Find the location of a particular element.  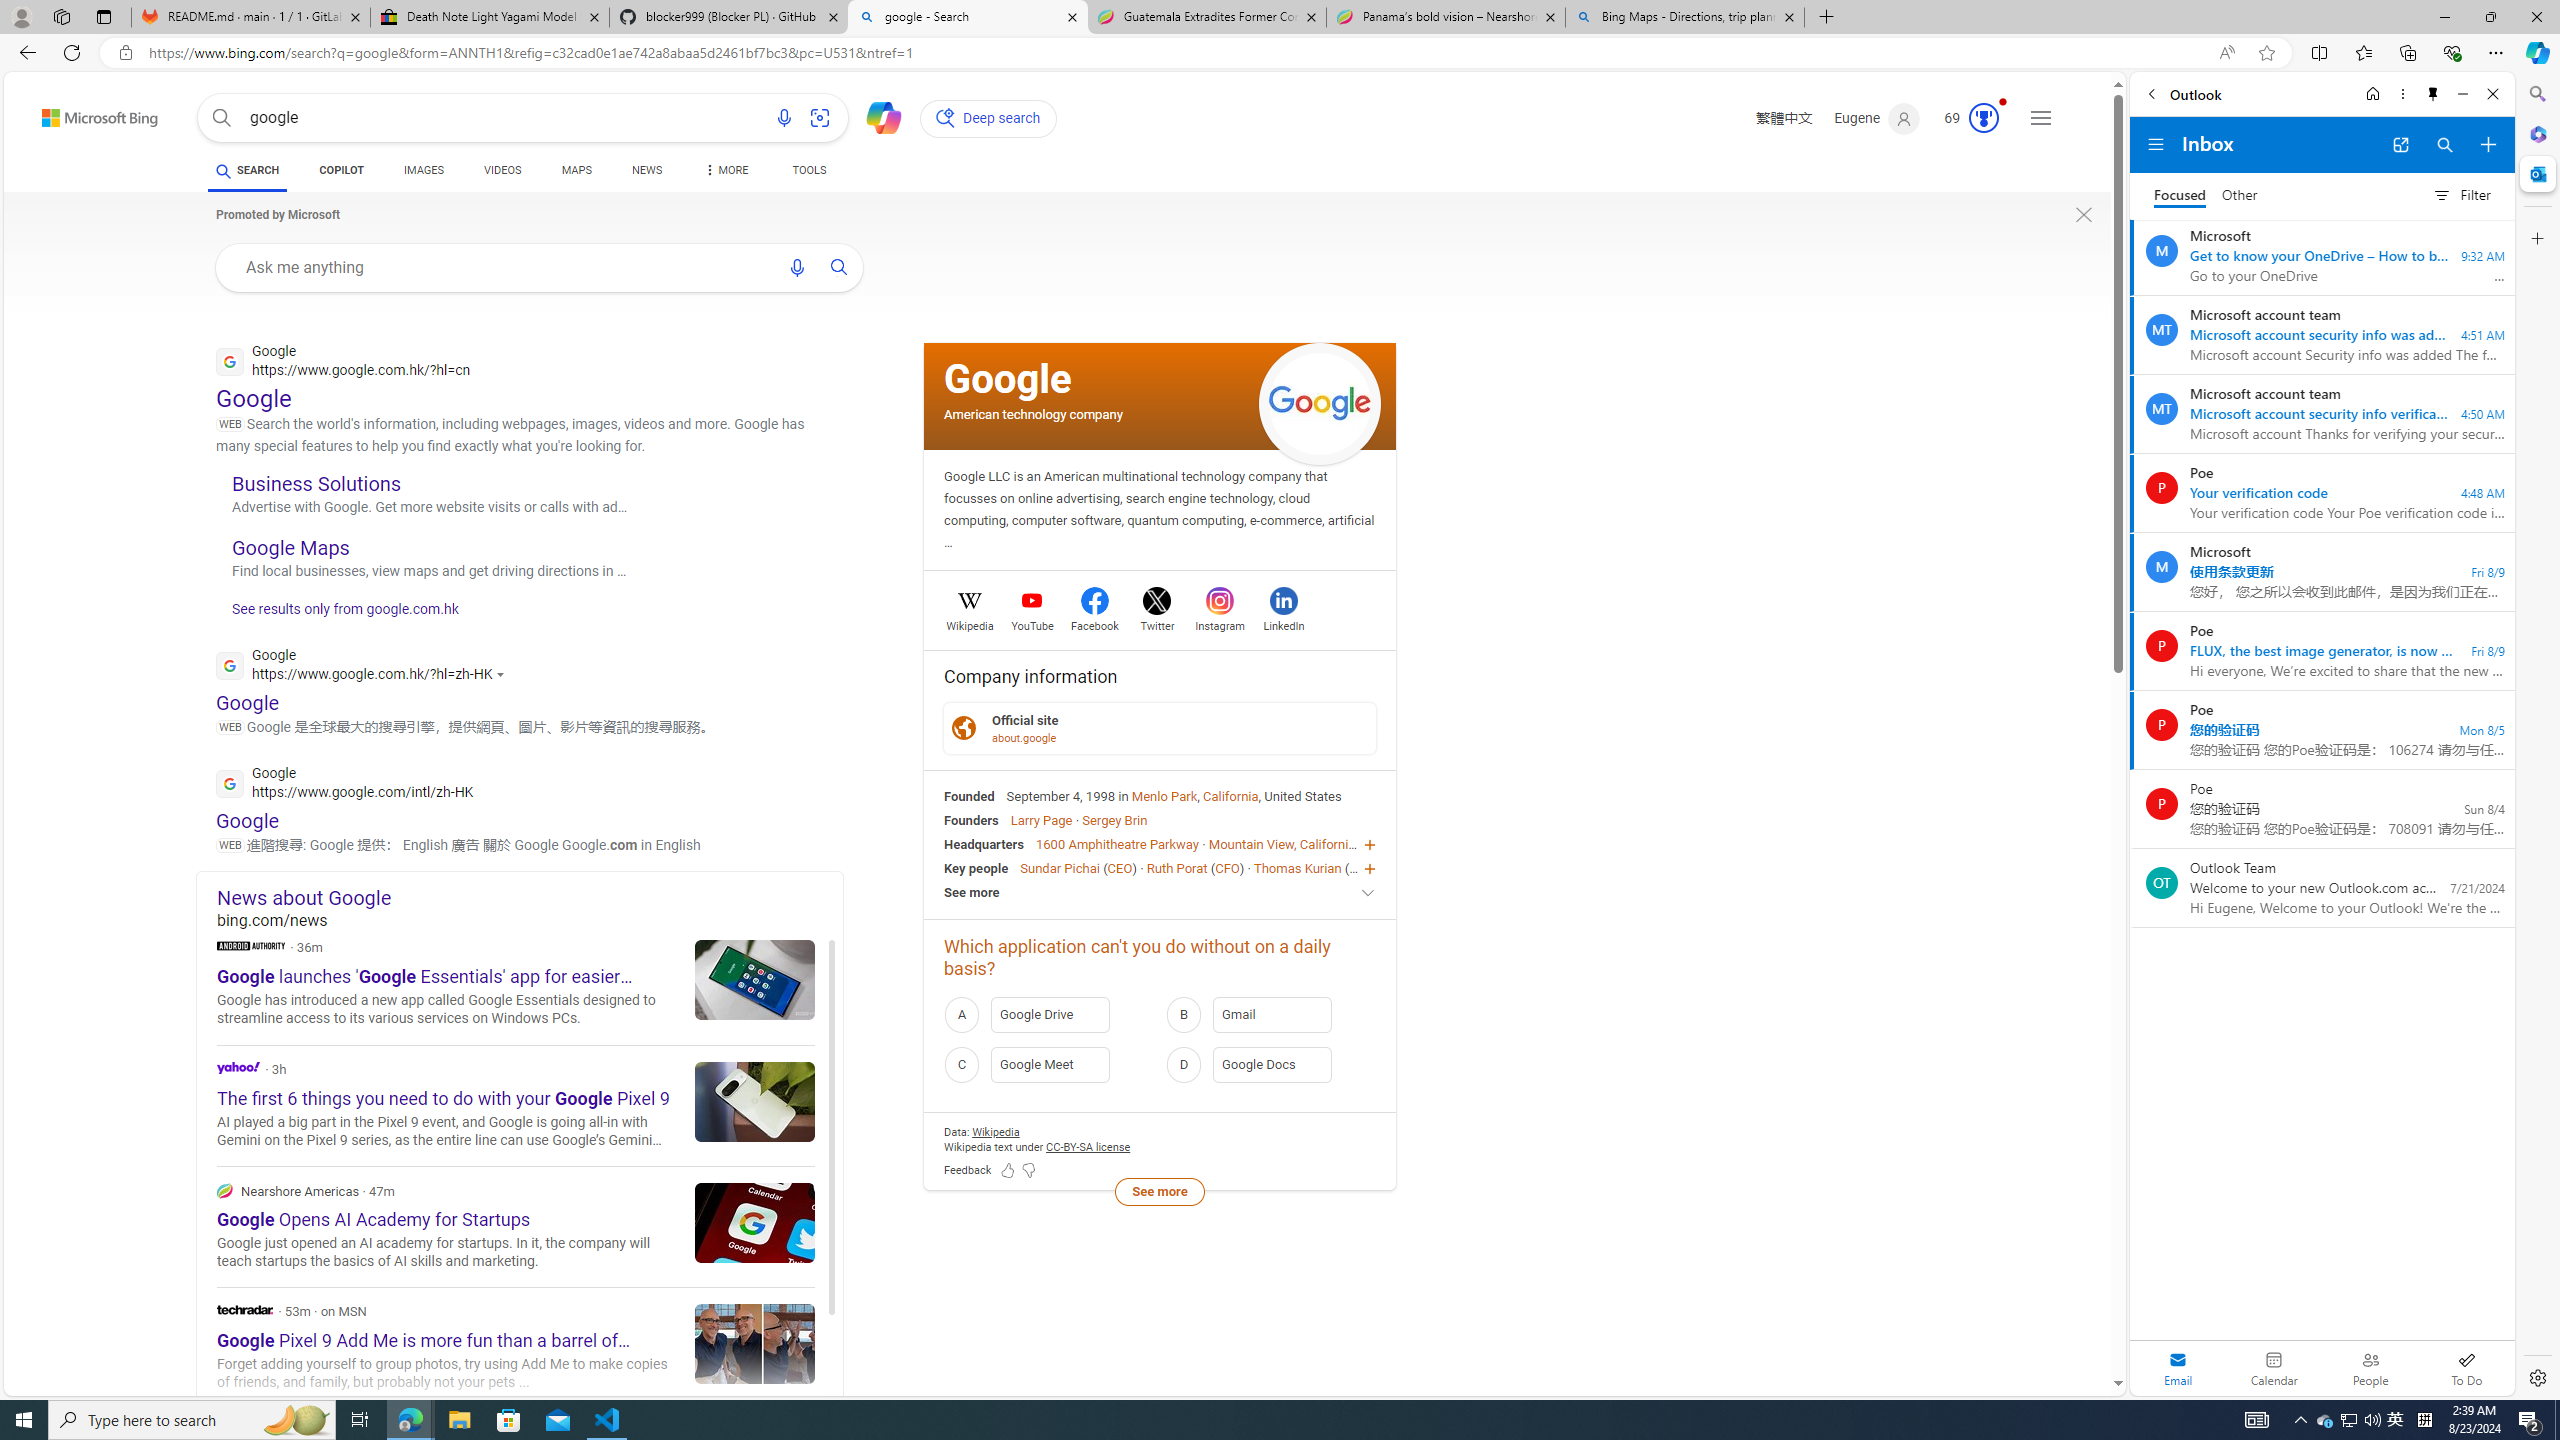

C Google Meet is located at coordinates (1049, 1064).